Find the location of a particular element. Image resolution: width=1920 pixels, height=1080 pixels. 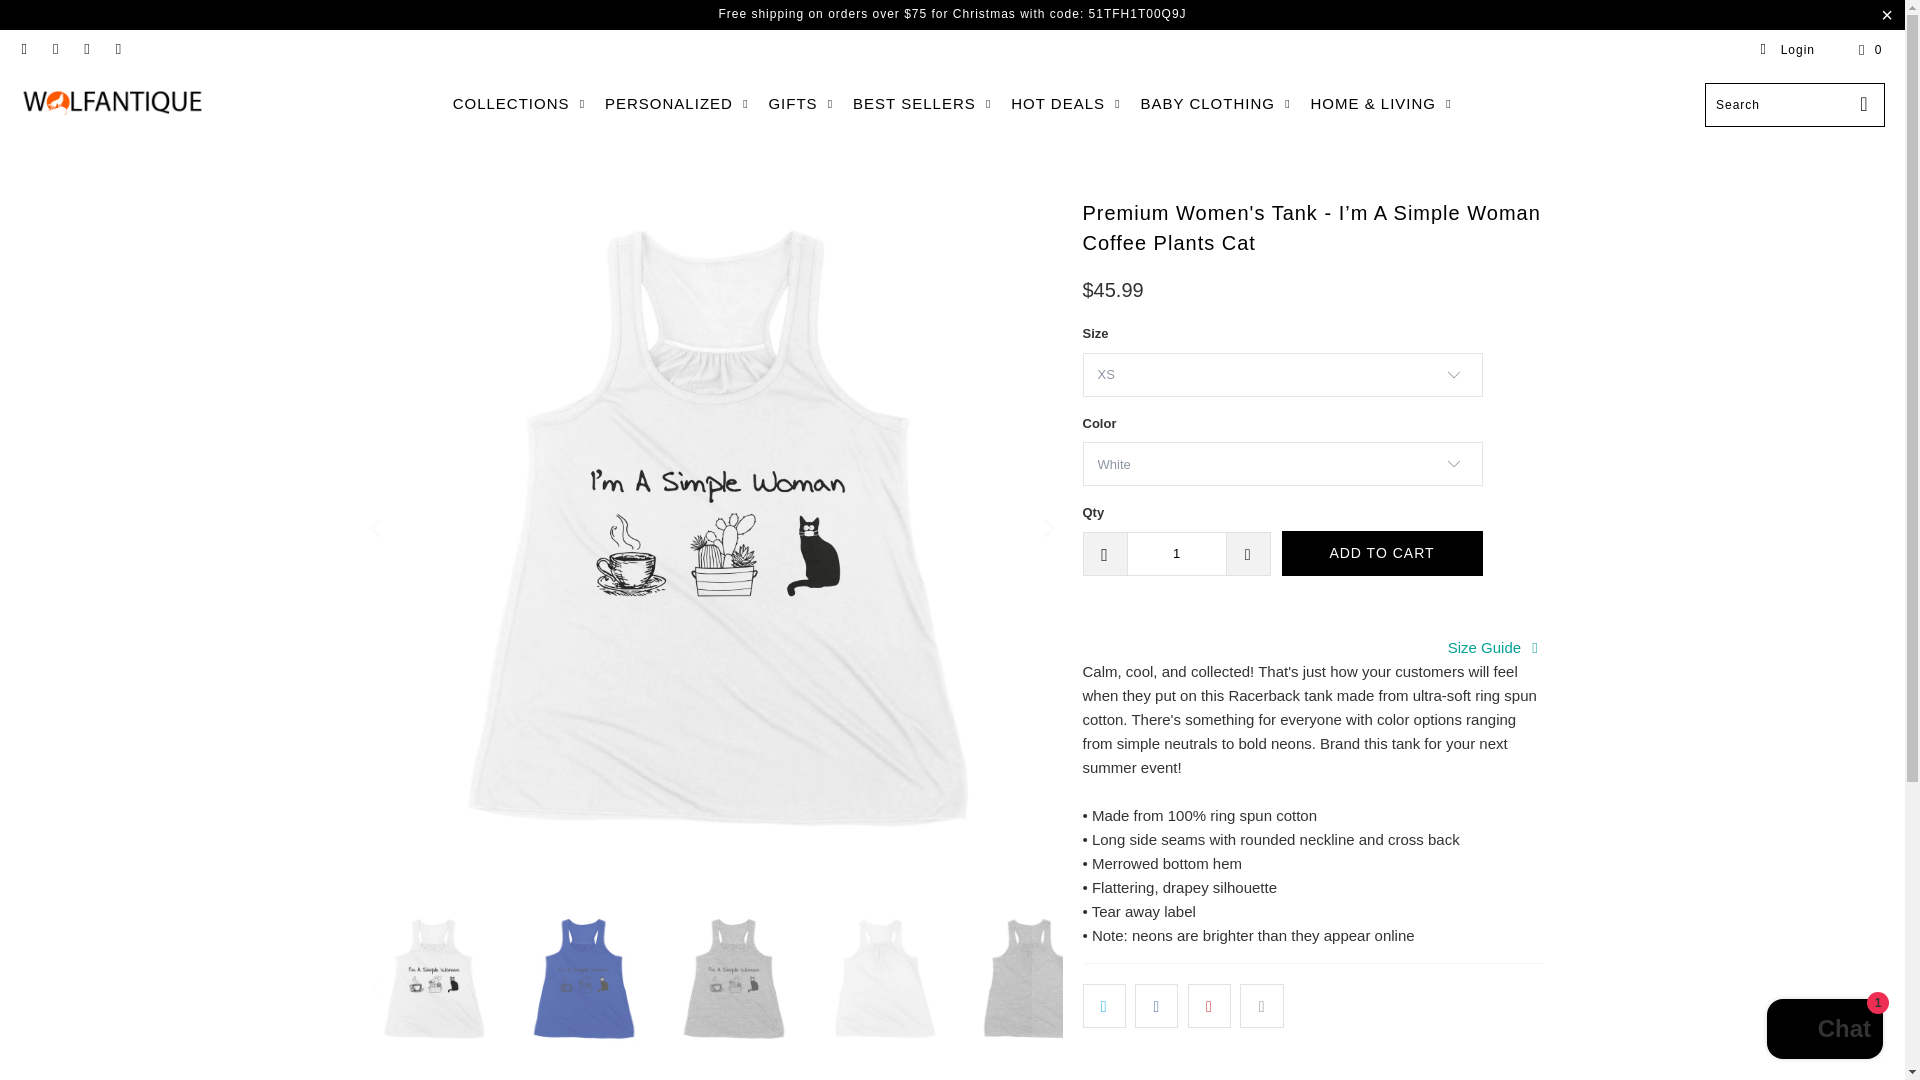

Share this on Facebook is located at coordinates (1156, 1006).